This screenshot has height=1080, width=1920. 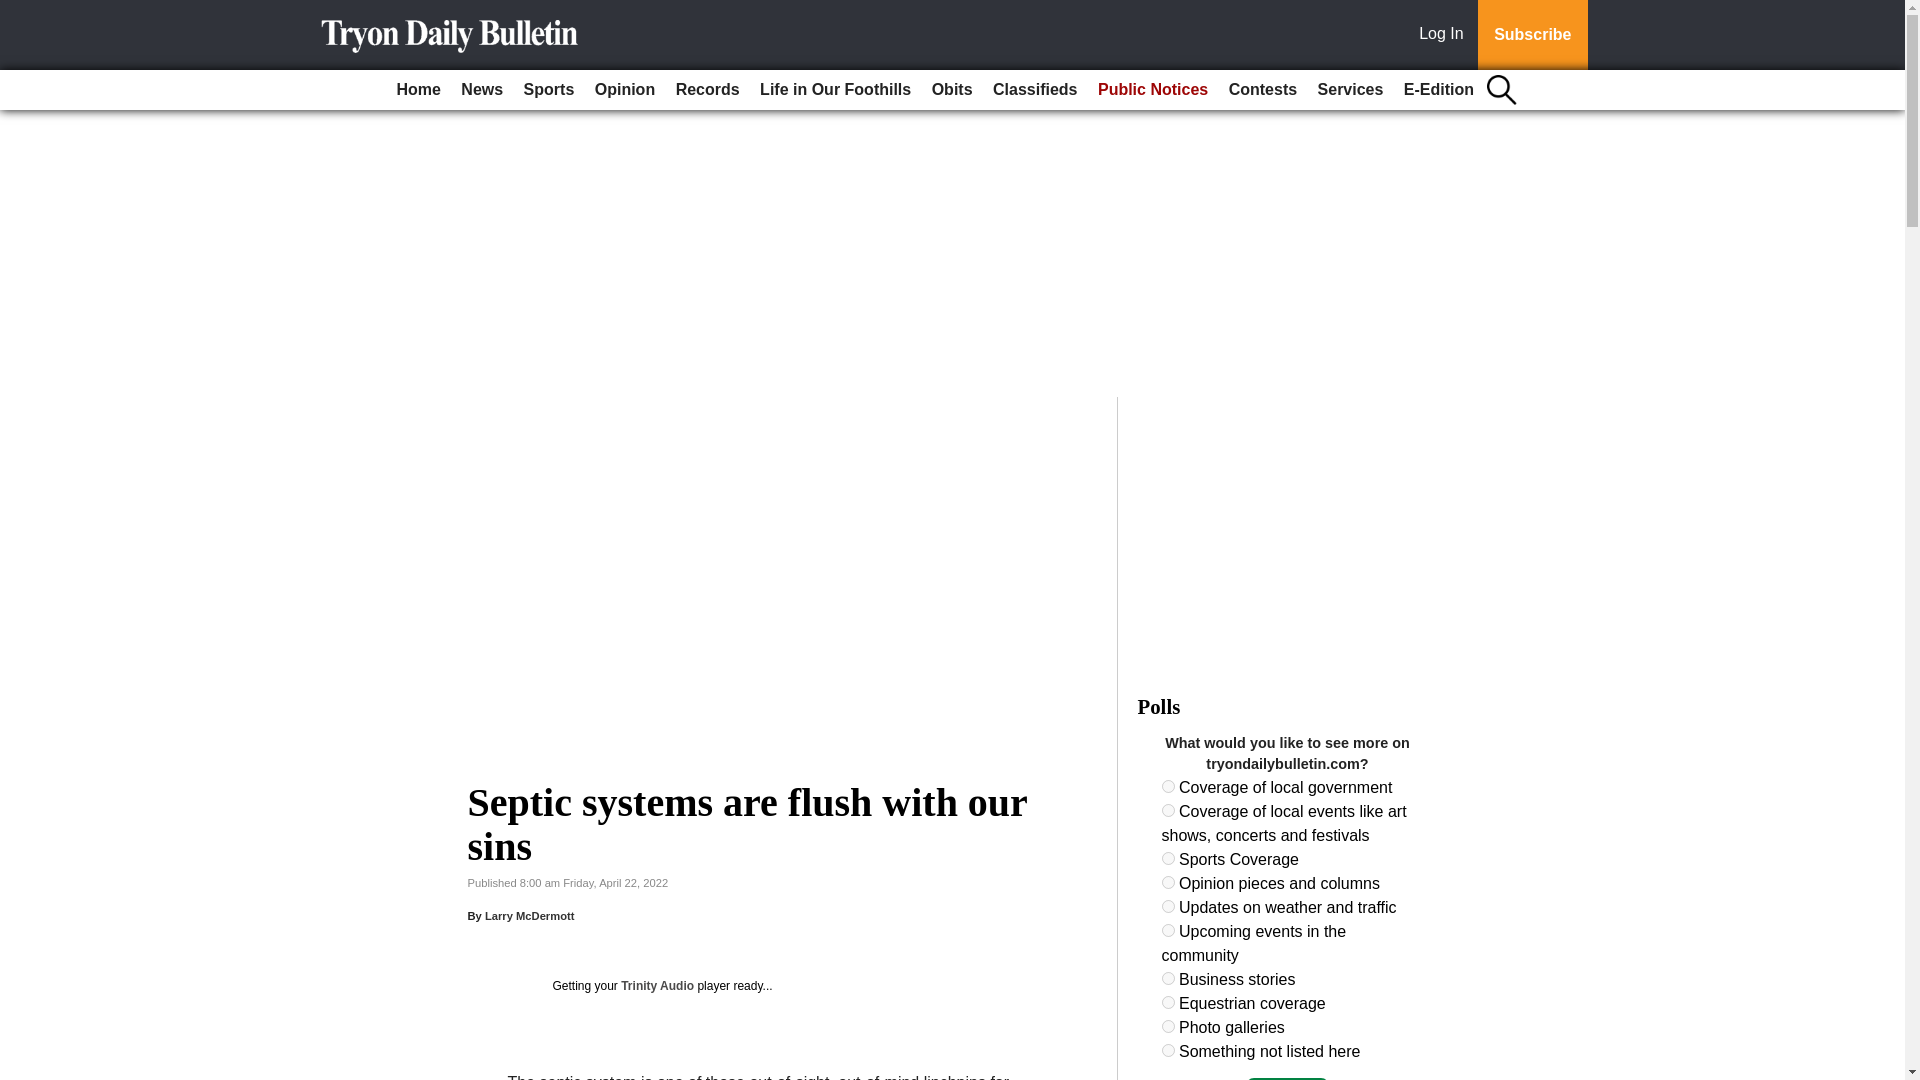 What do you see at coordinates (1168, 930) in the screenshot?
I see `1562` at bounding box center [1168, 930].